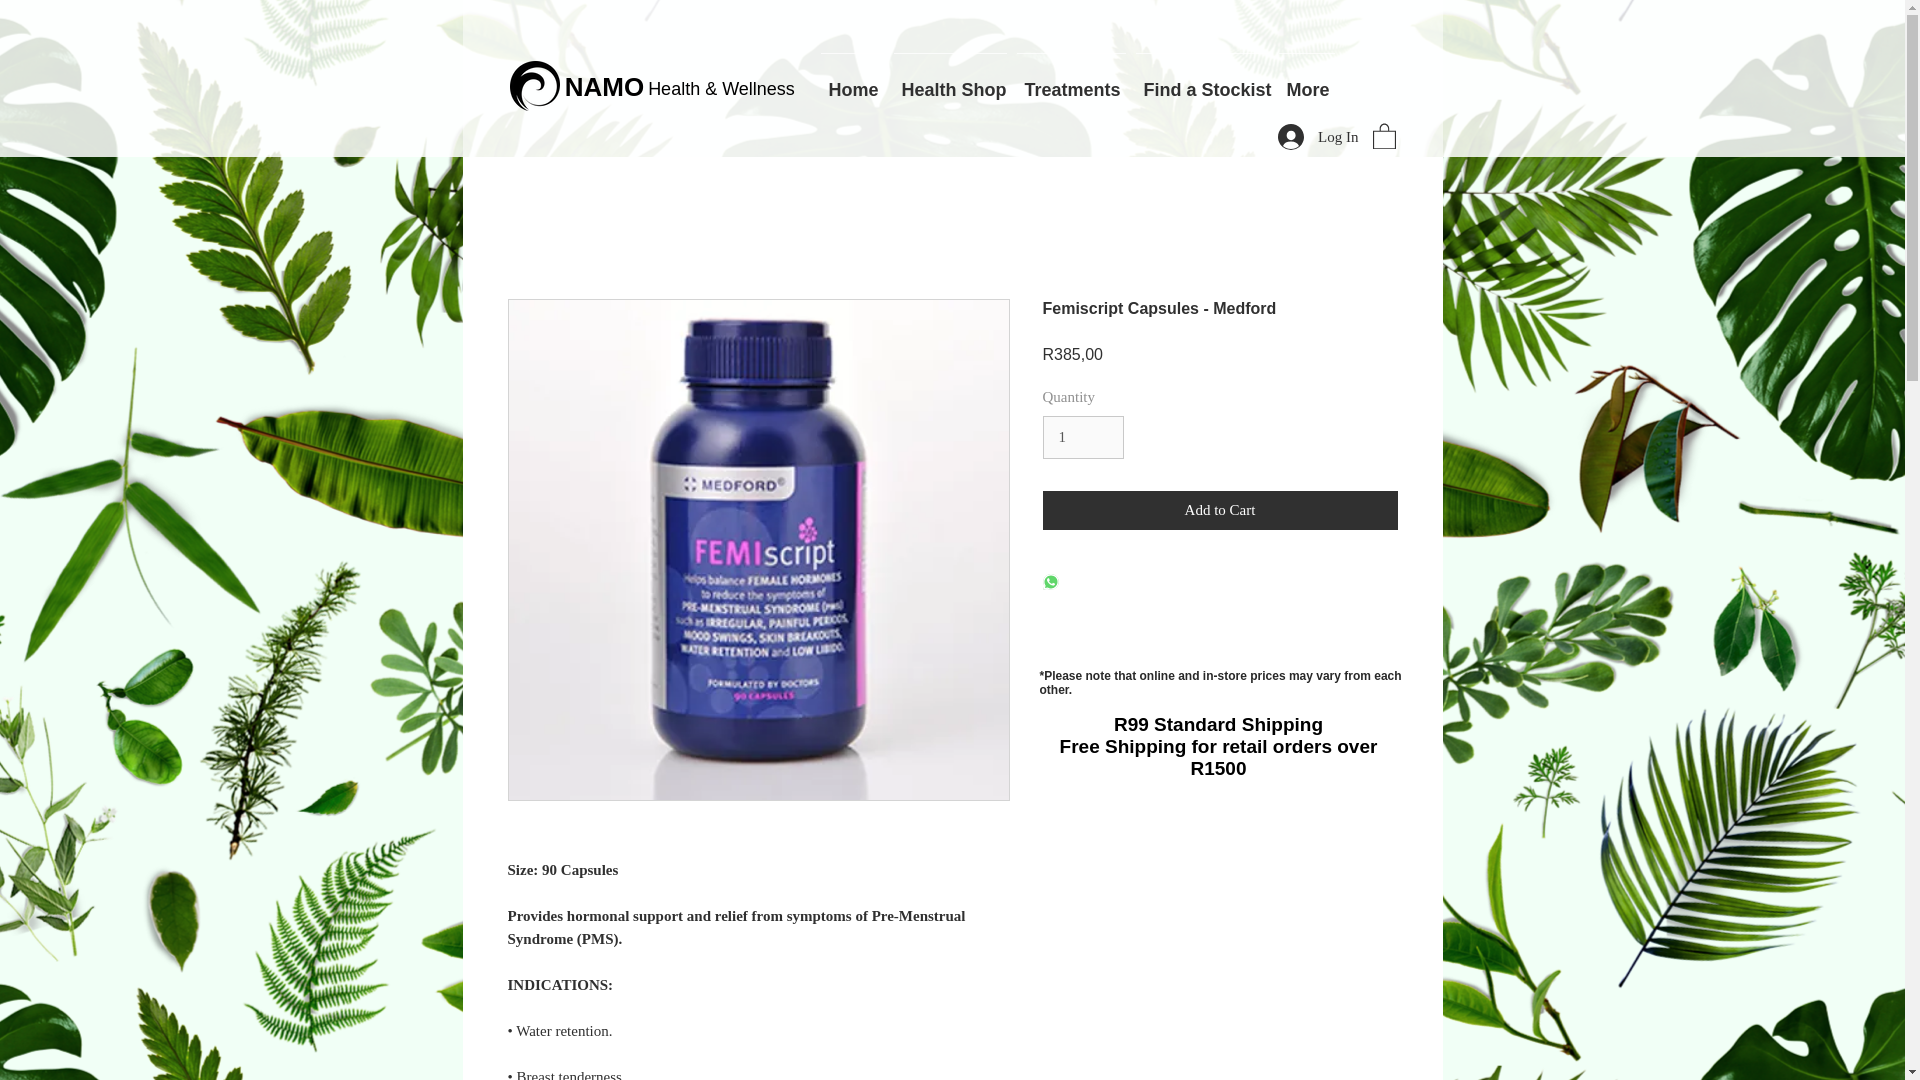  What do you see at coordinates (949, 80) in the screenshot?
I see `Health Shop` at bounding box center [949, 80].